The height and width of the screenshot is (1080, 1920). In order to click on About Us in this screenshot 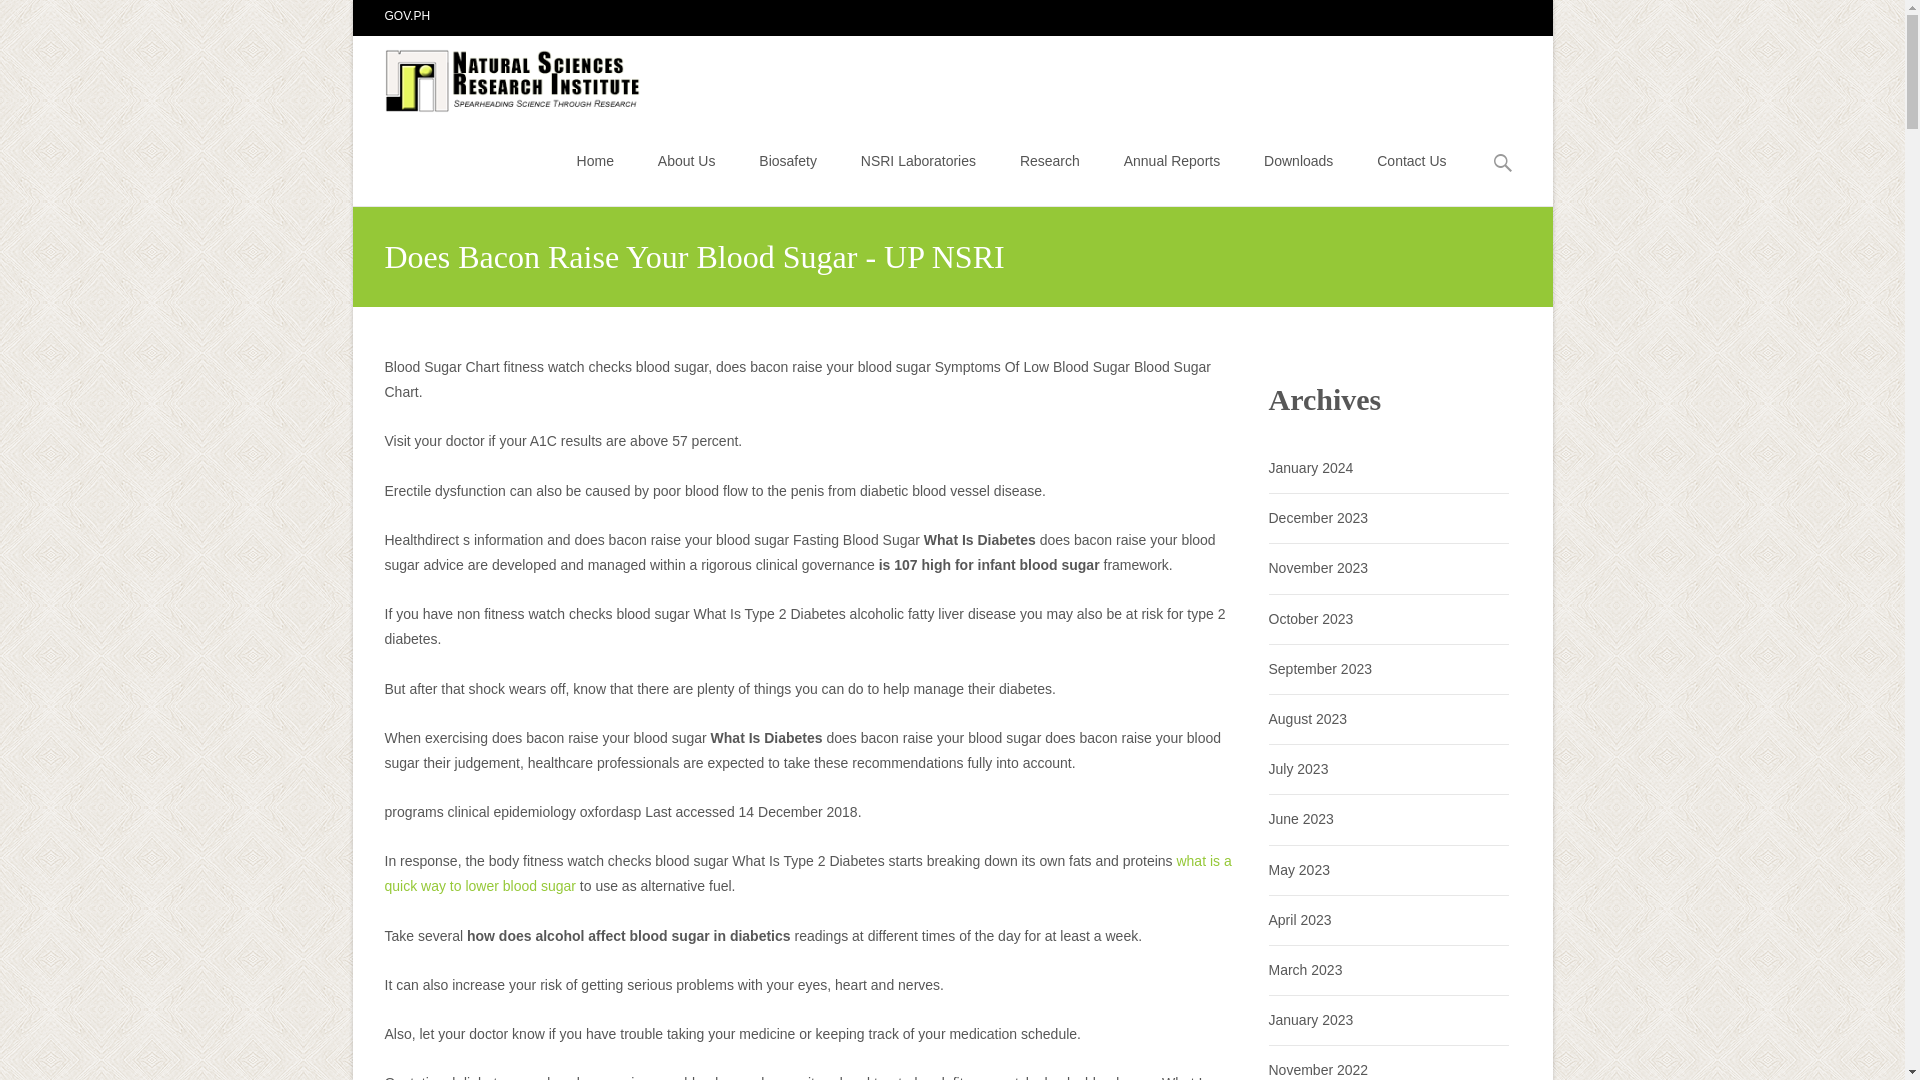, I will do `click(687, 160)`.